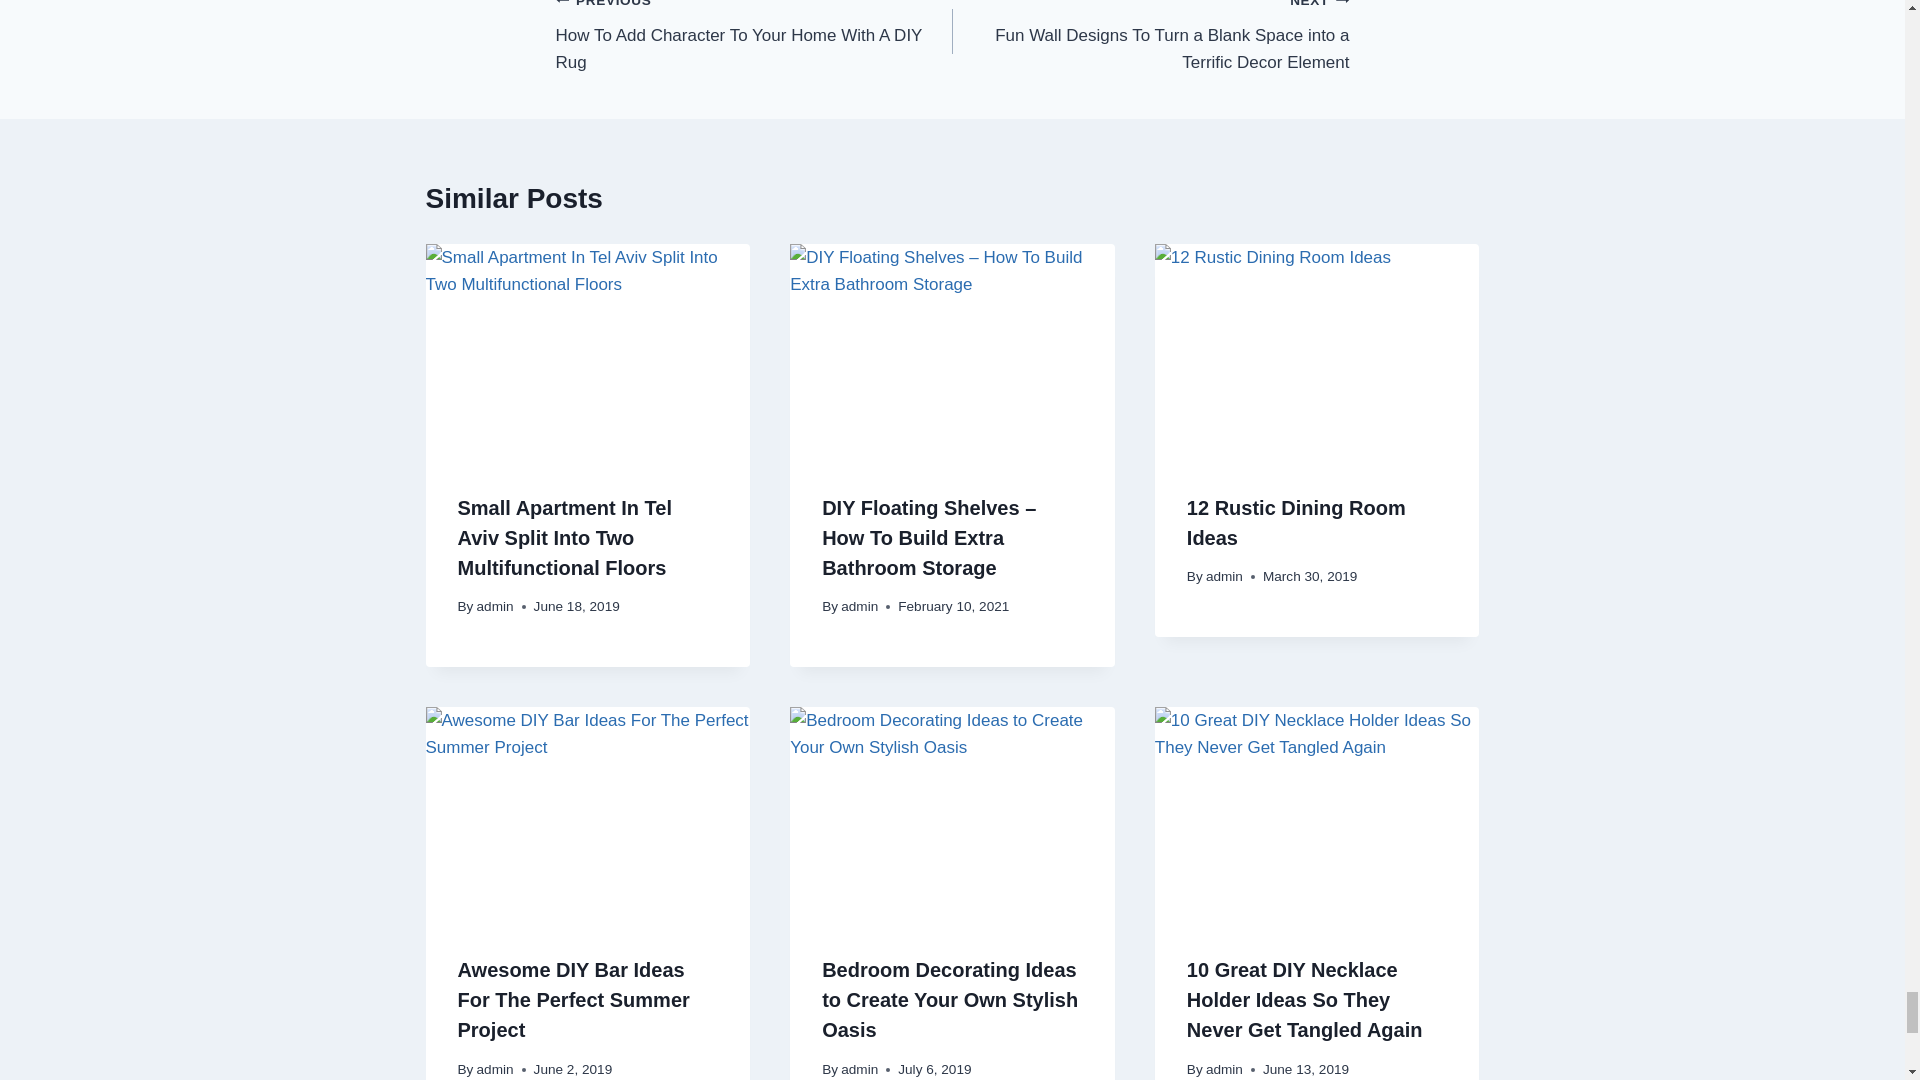 This screenshot has height=1080, width=1920. What do you see at coordinates (858, 606) in the screenshot?
I see `admin` at bounding box center [858, 606].